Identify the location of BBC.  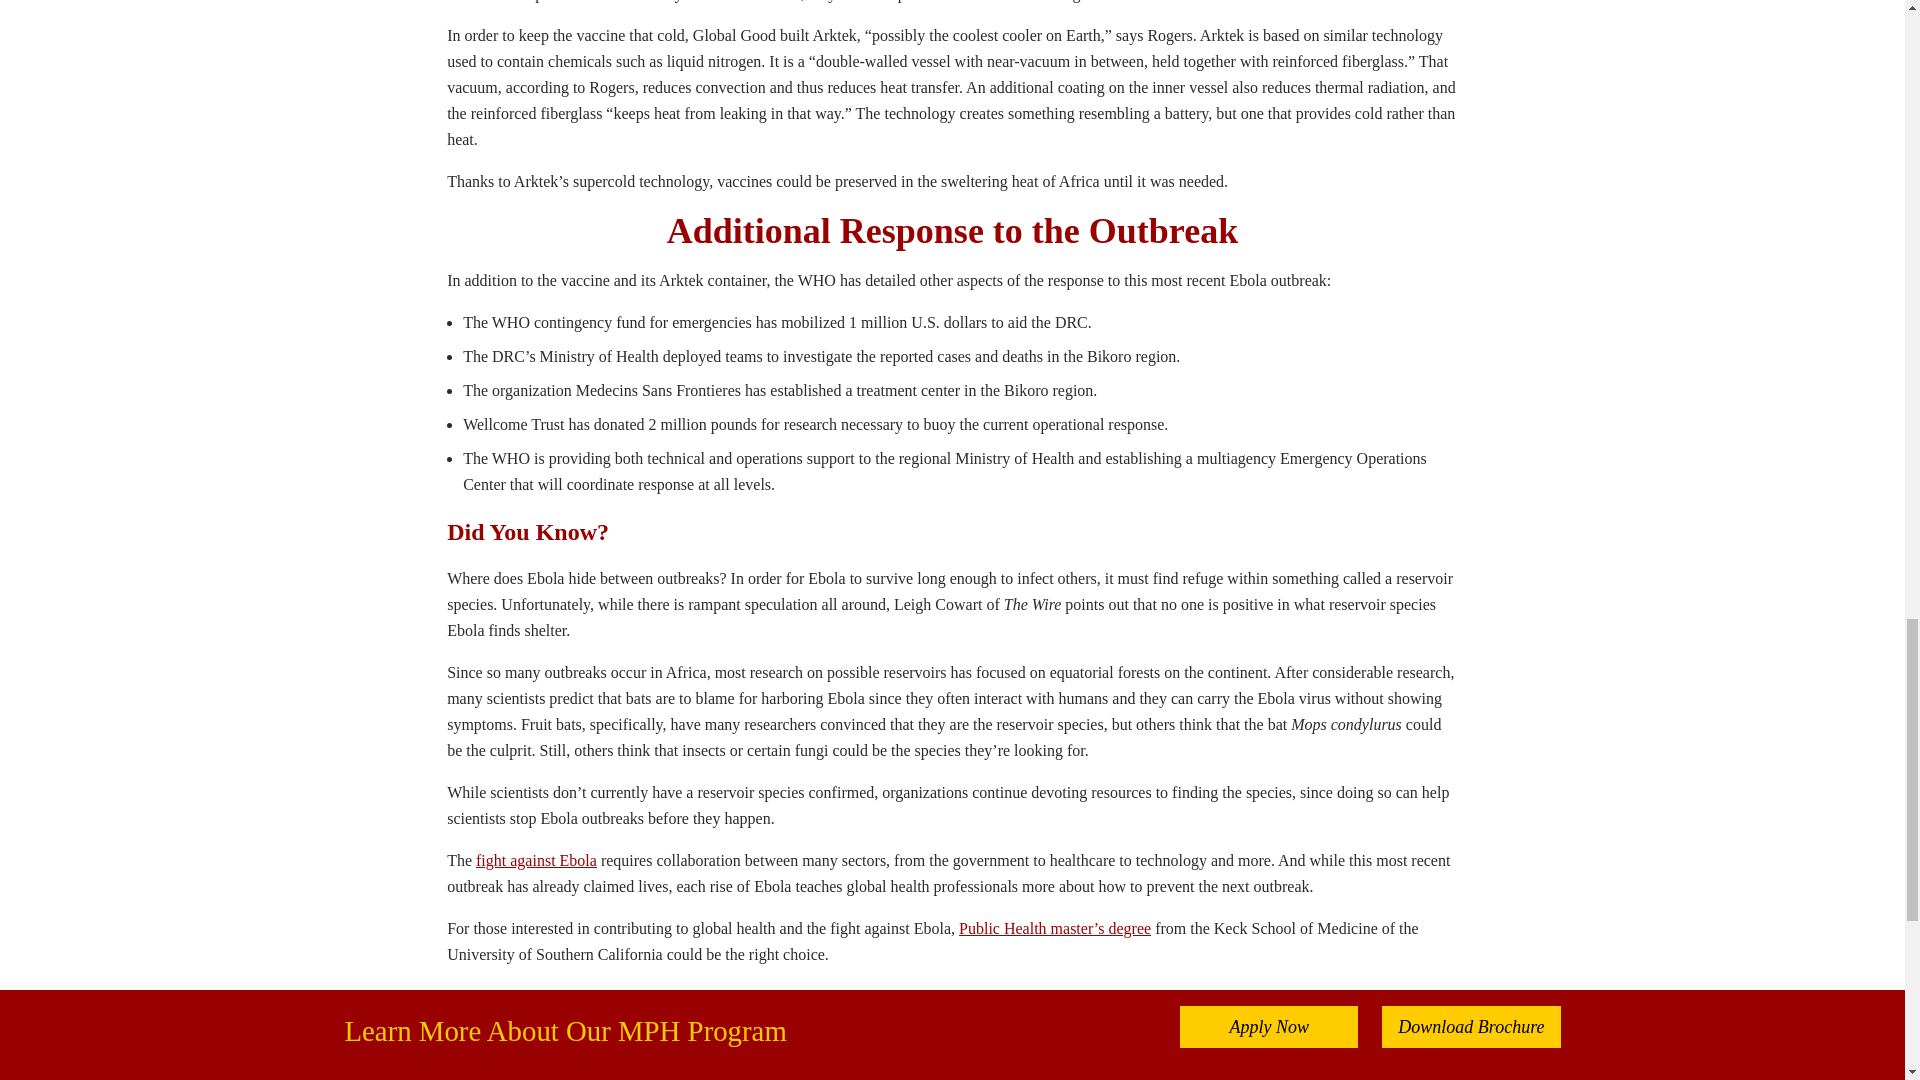
(462, 1076).